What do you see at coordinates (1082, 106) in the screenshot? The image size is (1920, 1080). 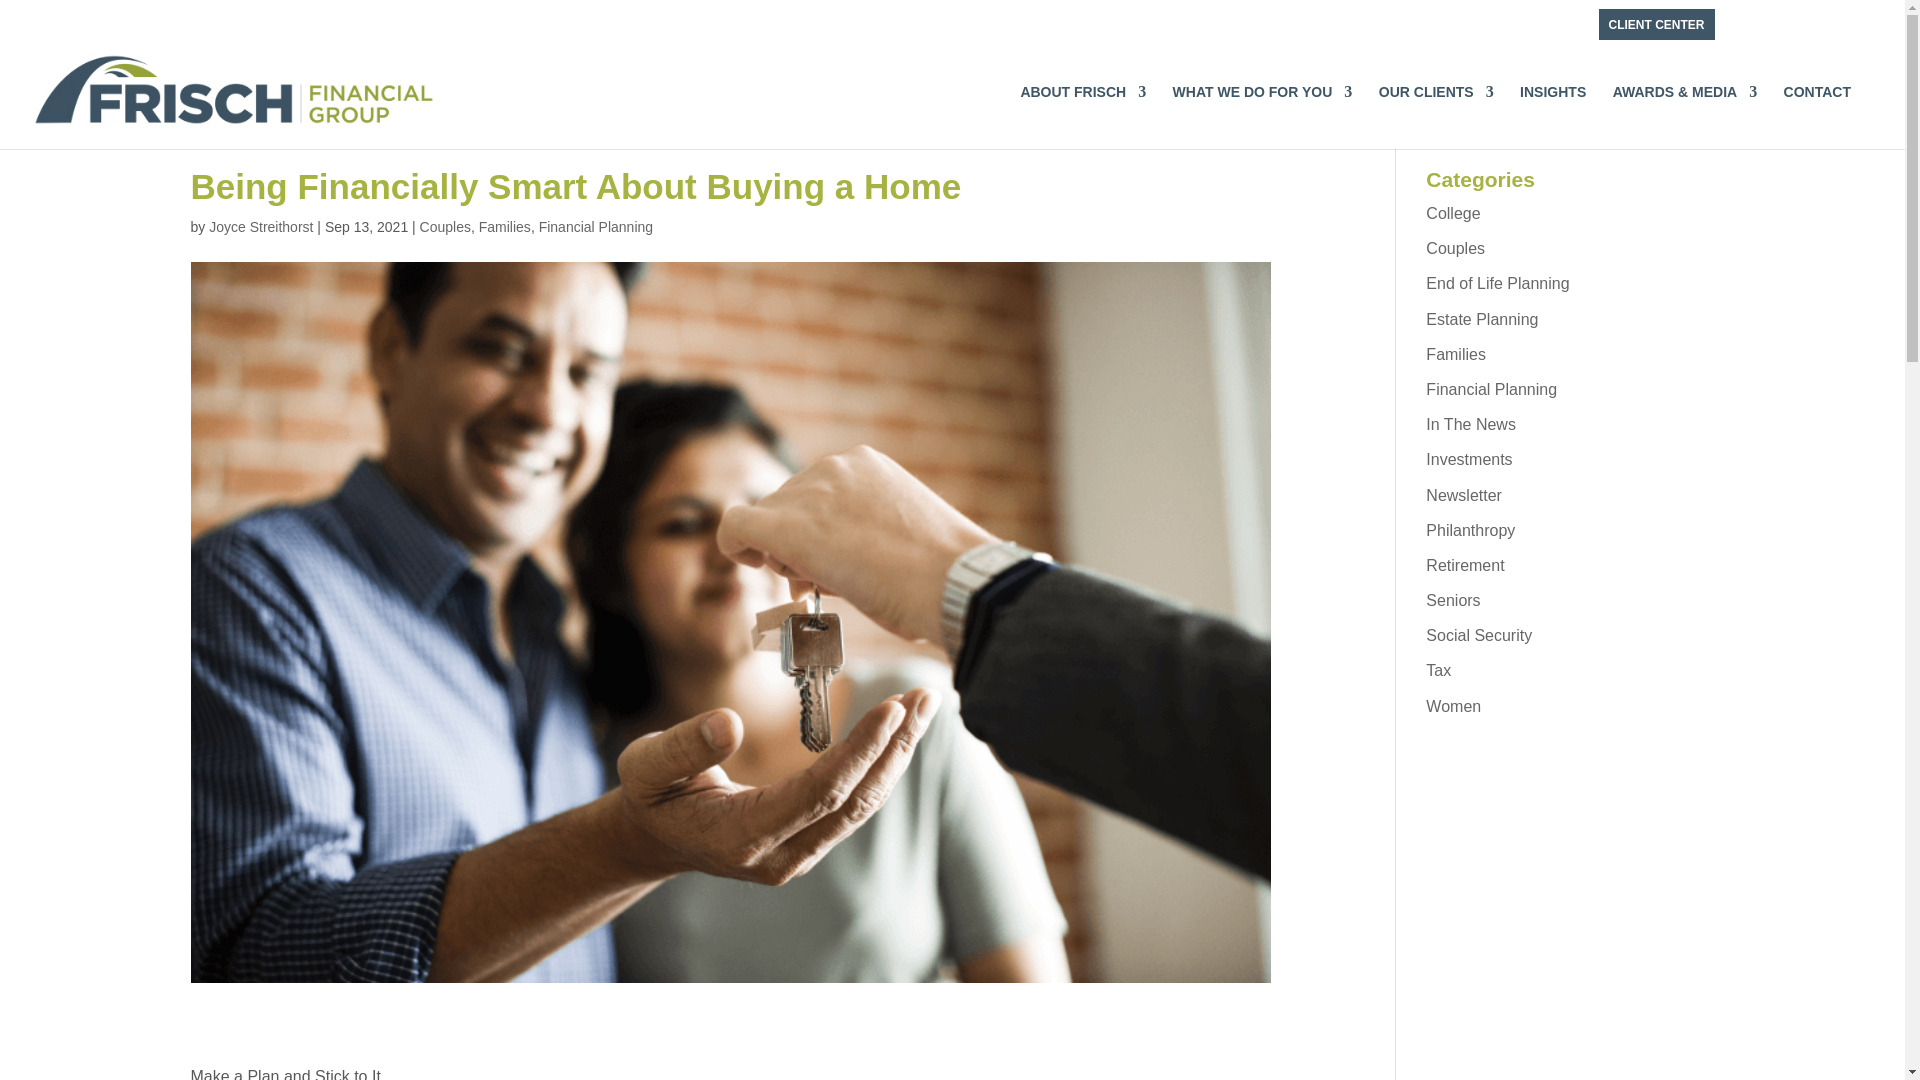 I see `ABOUT FRISCH` at bounding box center [1082, 106].